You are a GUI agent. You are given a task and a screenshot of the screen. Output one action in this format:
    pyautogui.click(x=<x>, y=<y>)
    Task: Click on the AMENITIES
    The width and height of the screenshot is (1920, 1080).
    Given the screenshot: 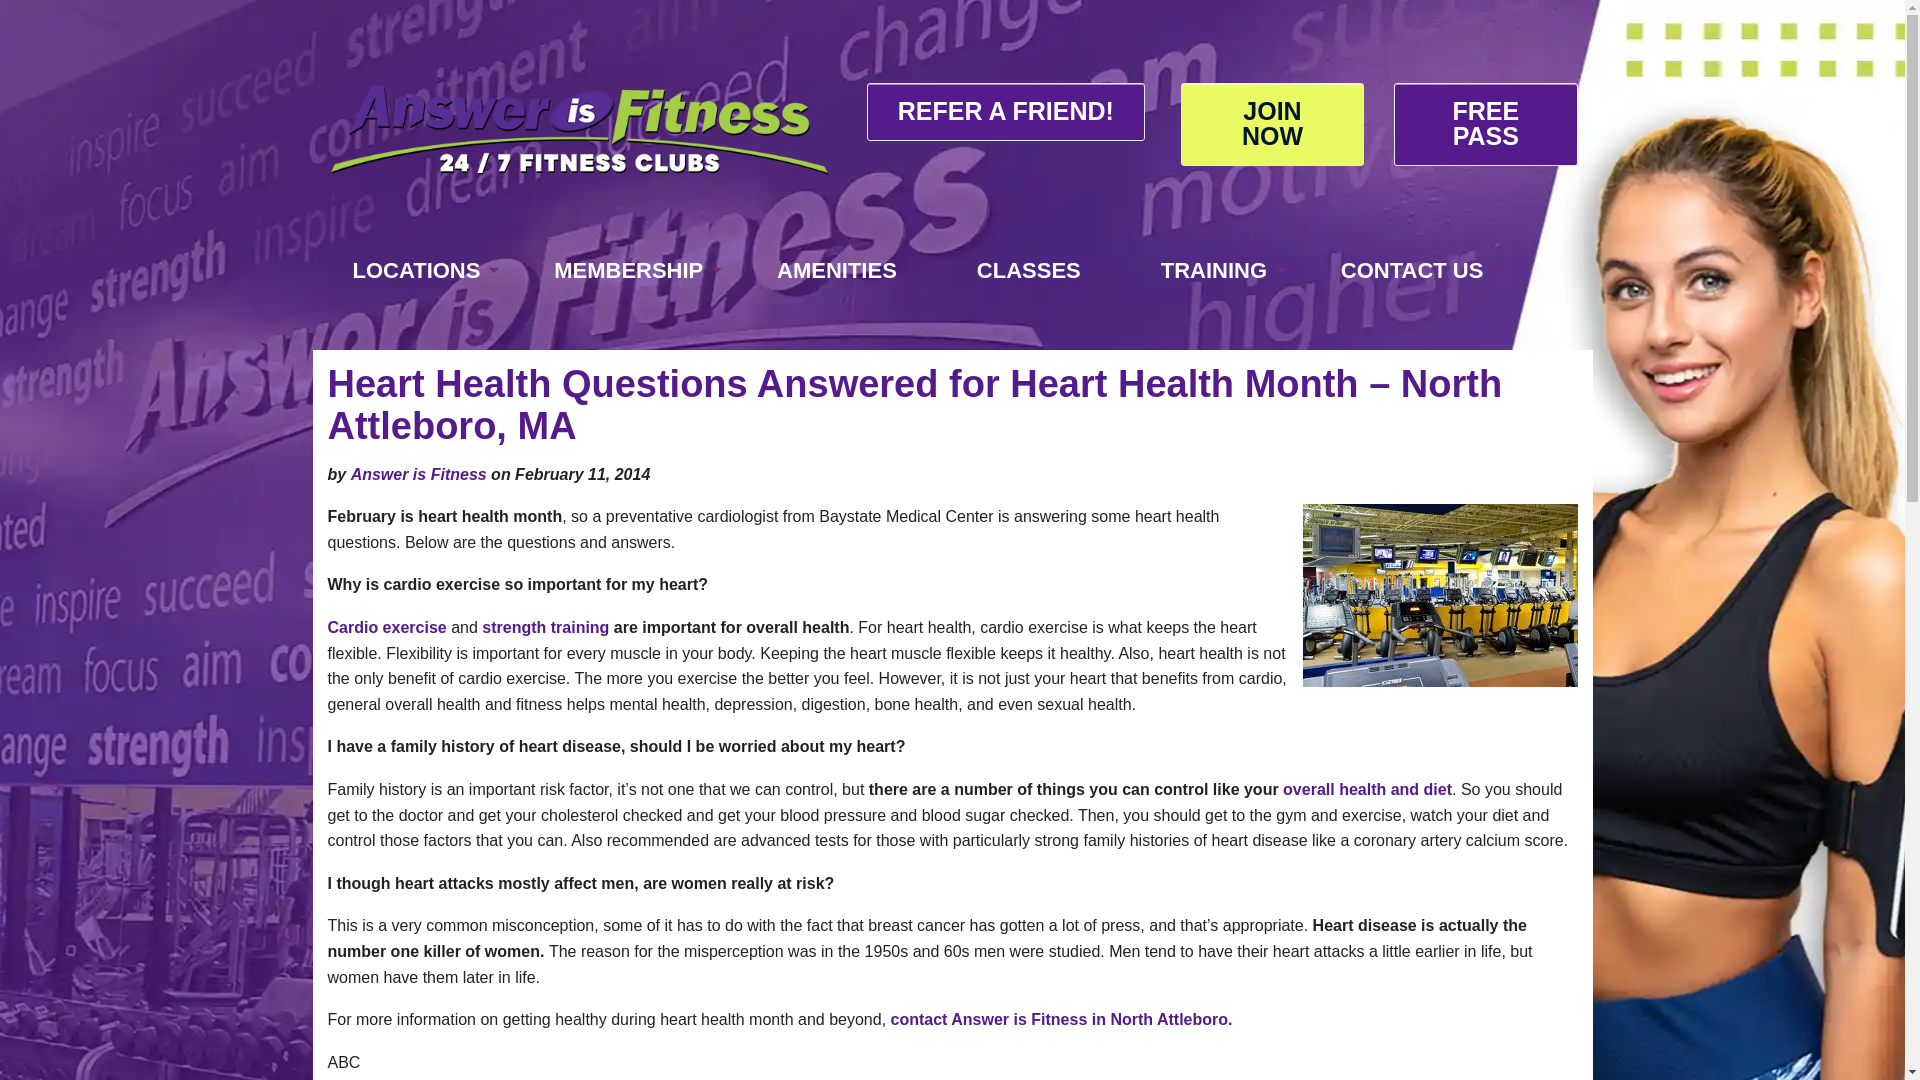 What is the action you would take?
    pyautogui.click(x=836, y=270)
    